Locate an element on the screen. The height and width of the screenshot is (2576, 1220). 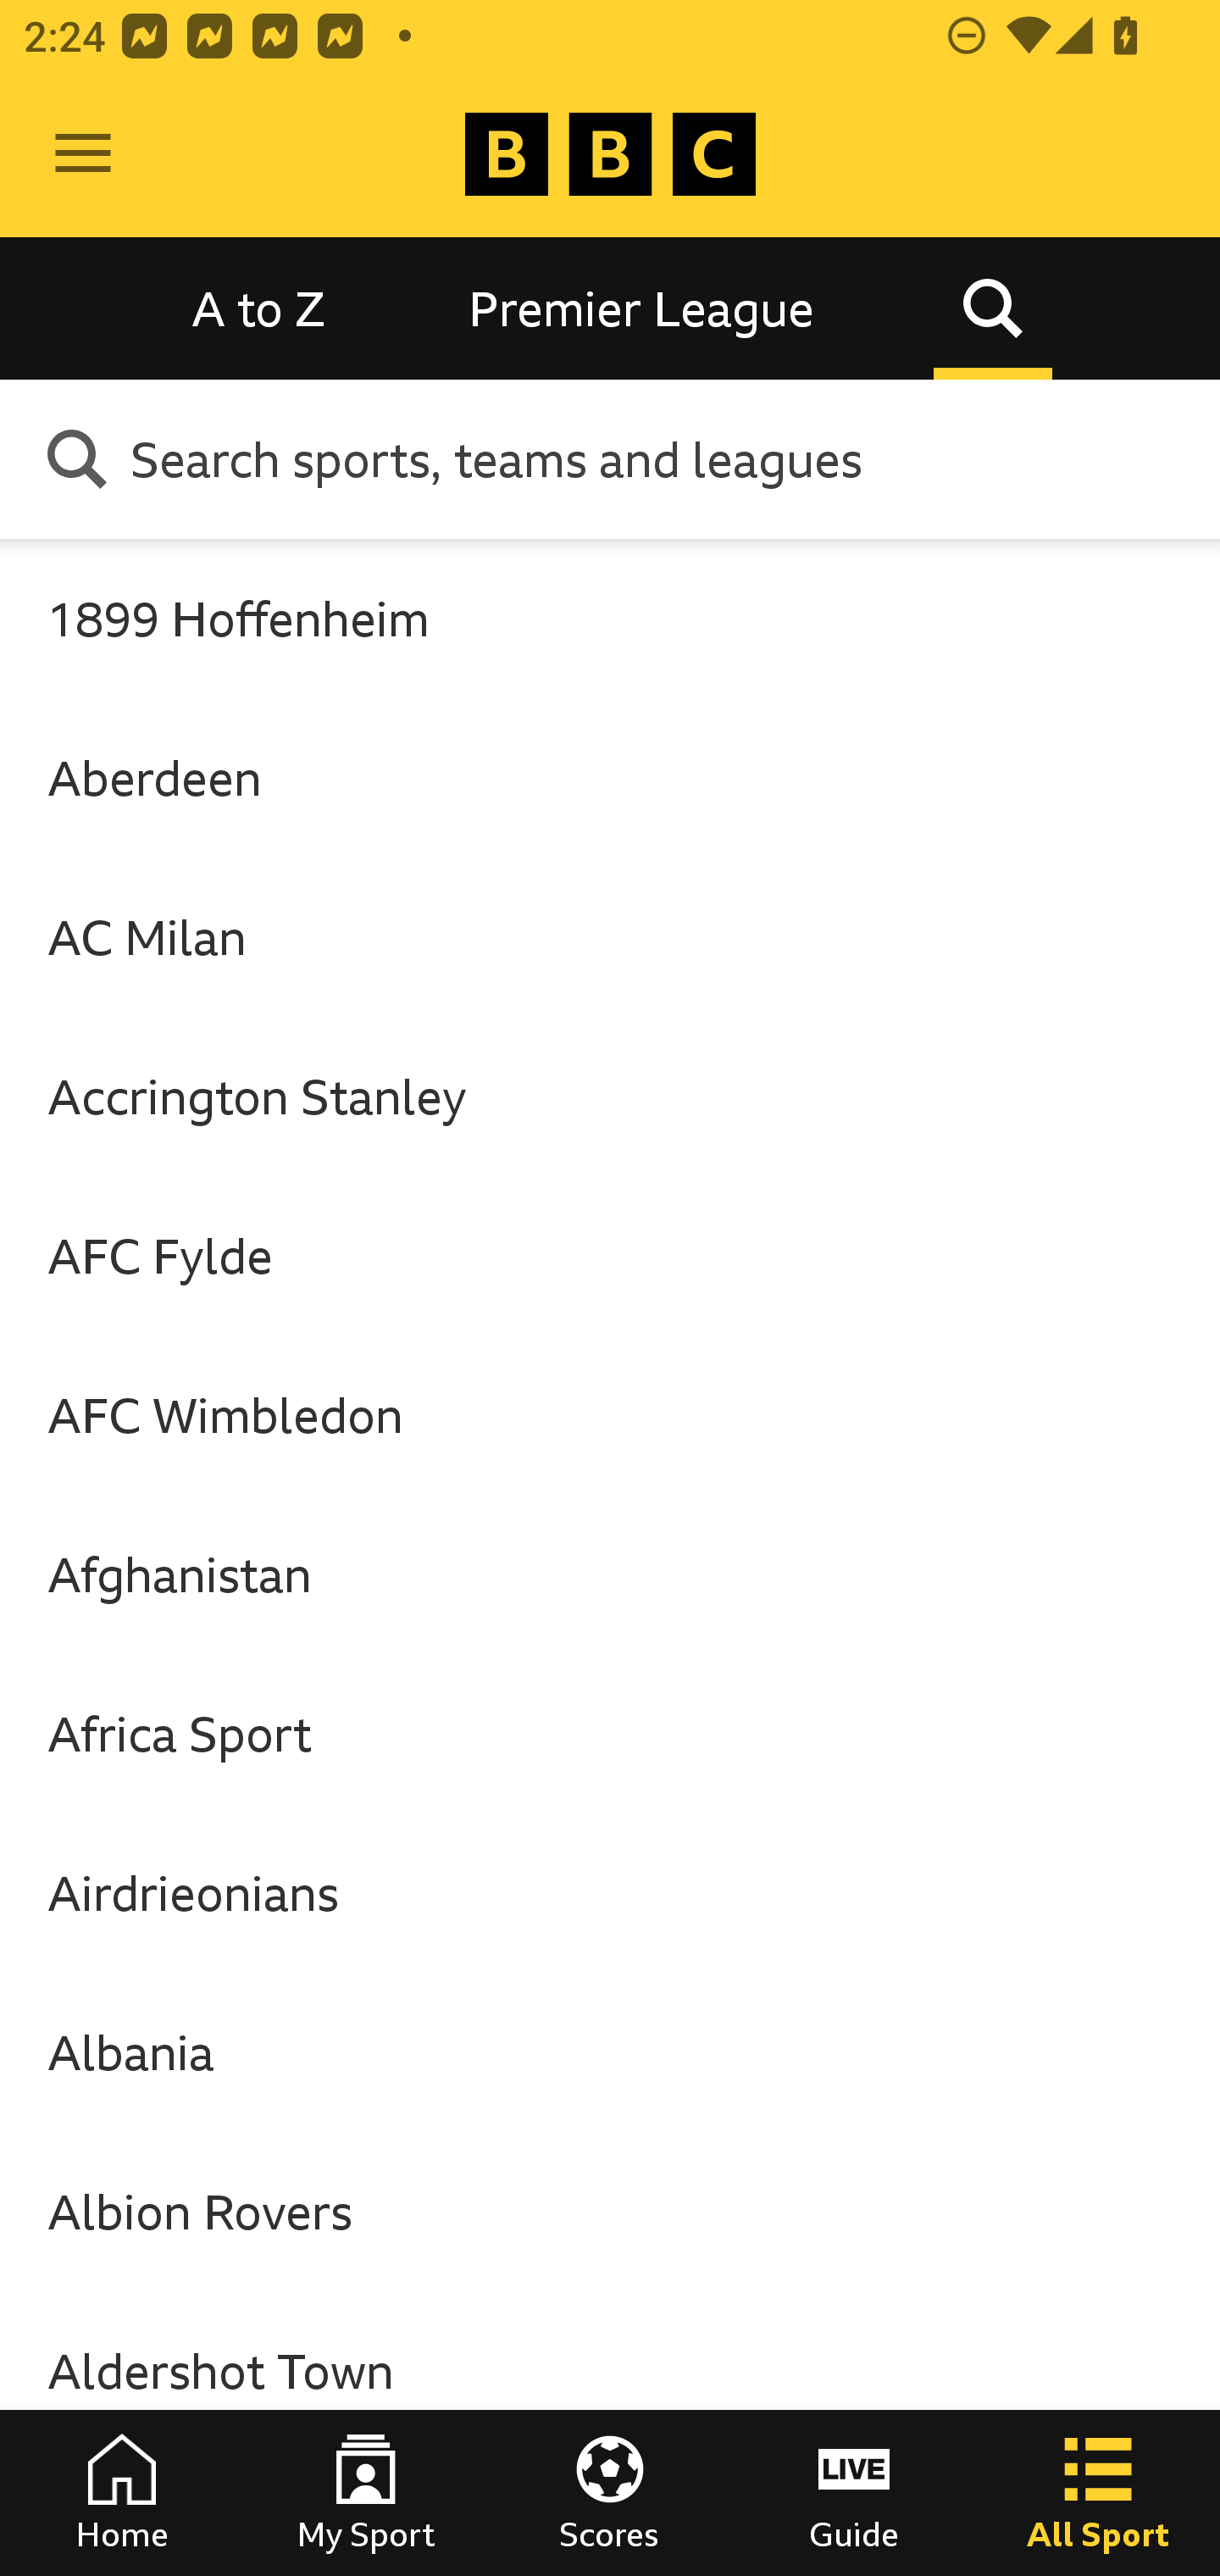
Guide is located at coordinates (854, 2493).